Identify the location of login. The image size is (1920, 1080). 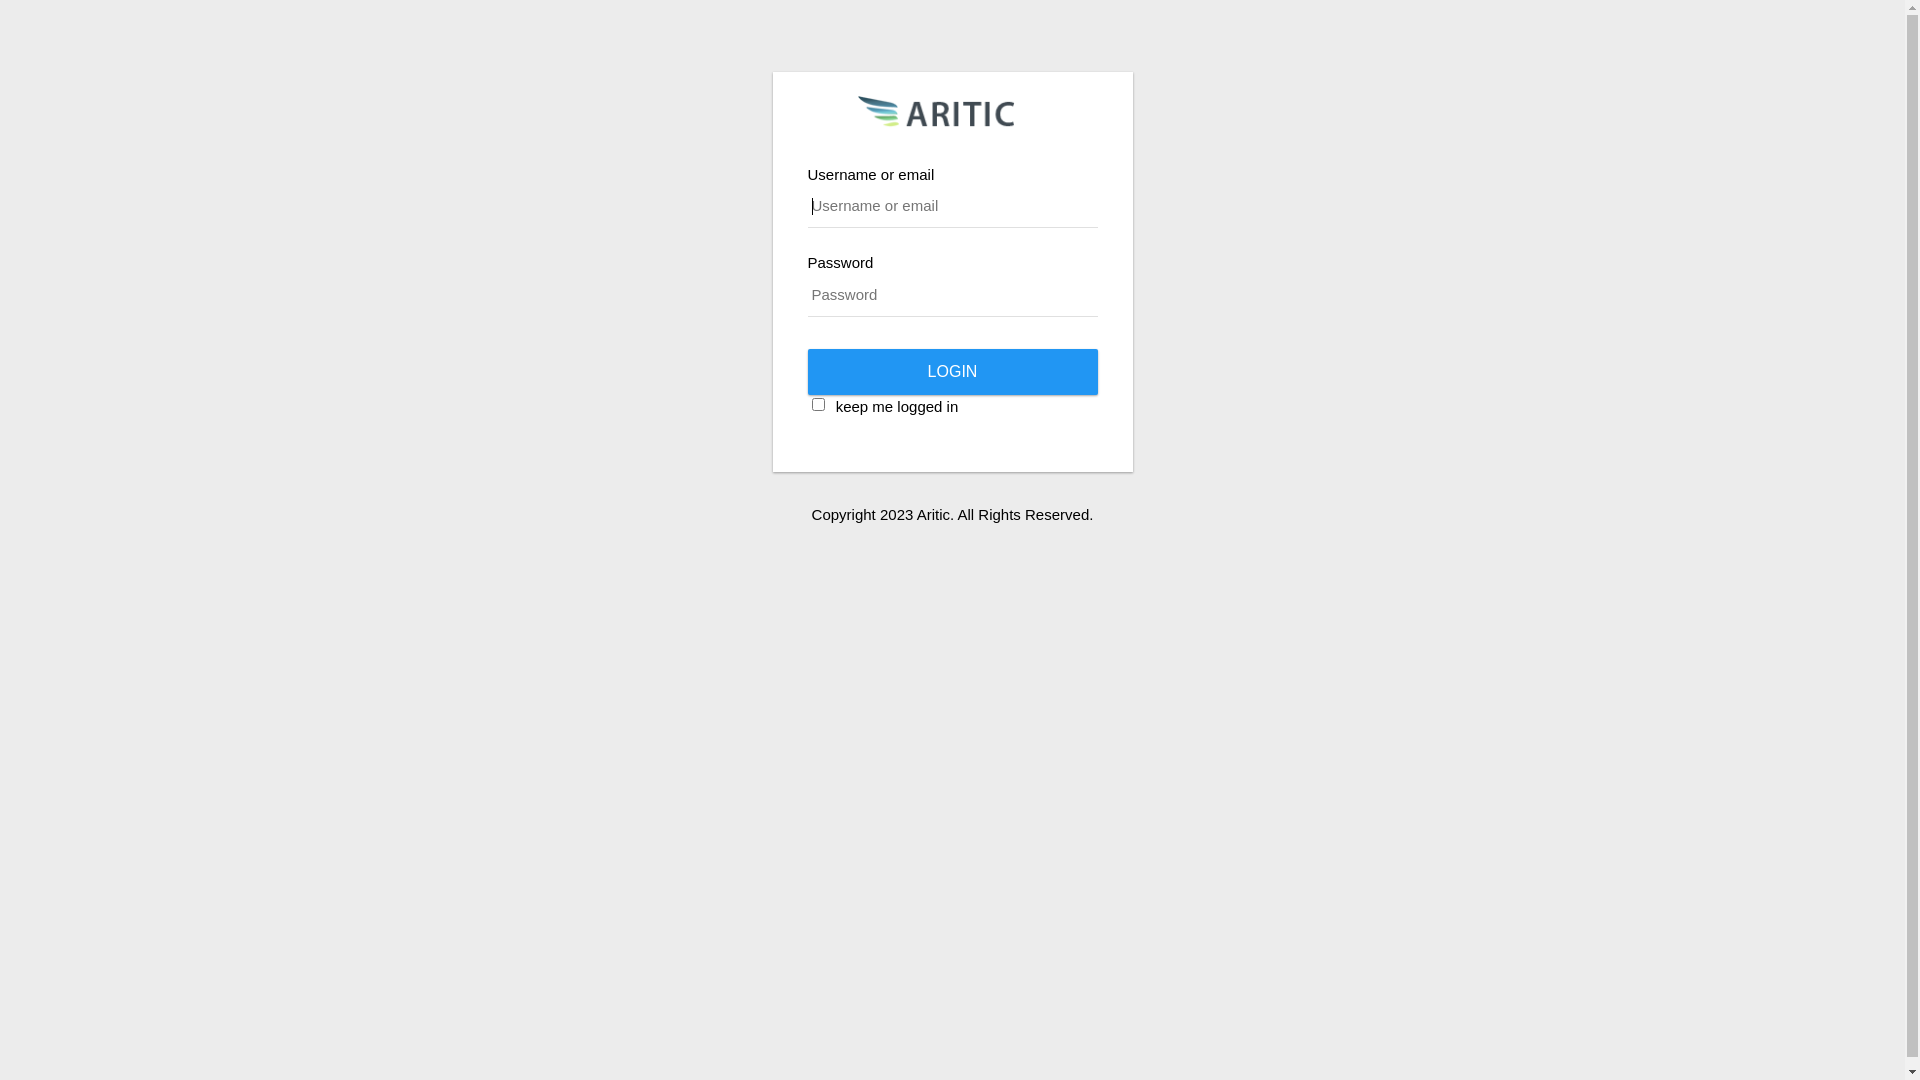
(953, 372).